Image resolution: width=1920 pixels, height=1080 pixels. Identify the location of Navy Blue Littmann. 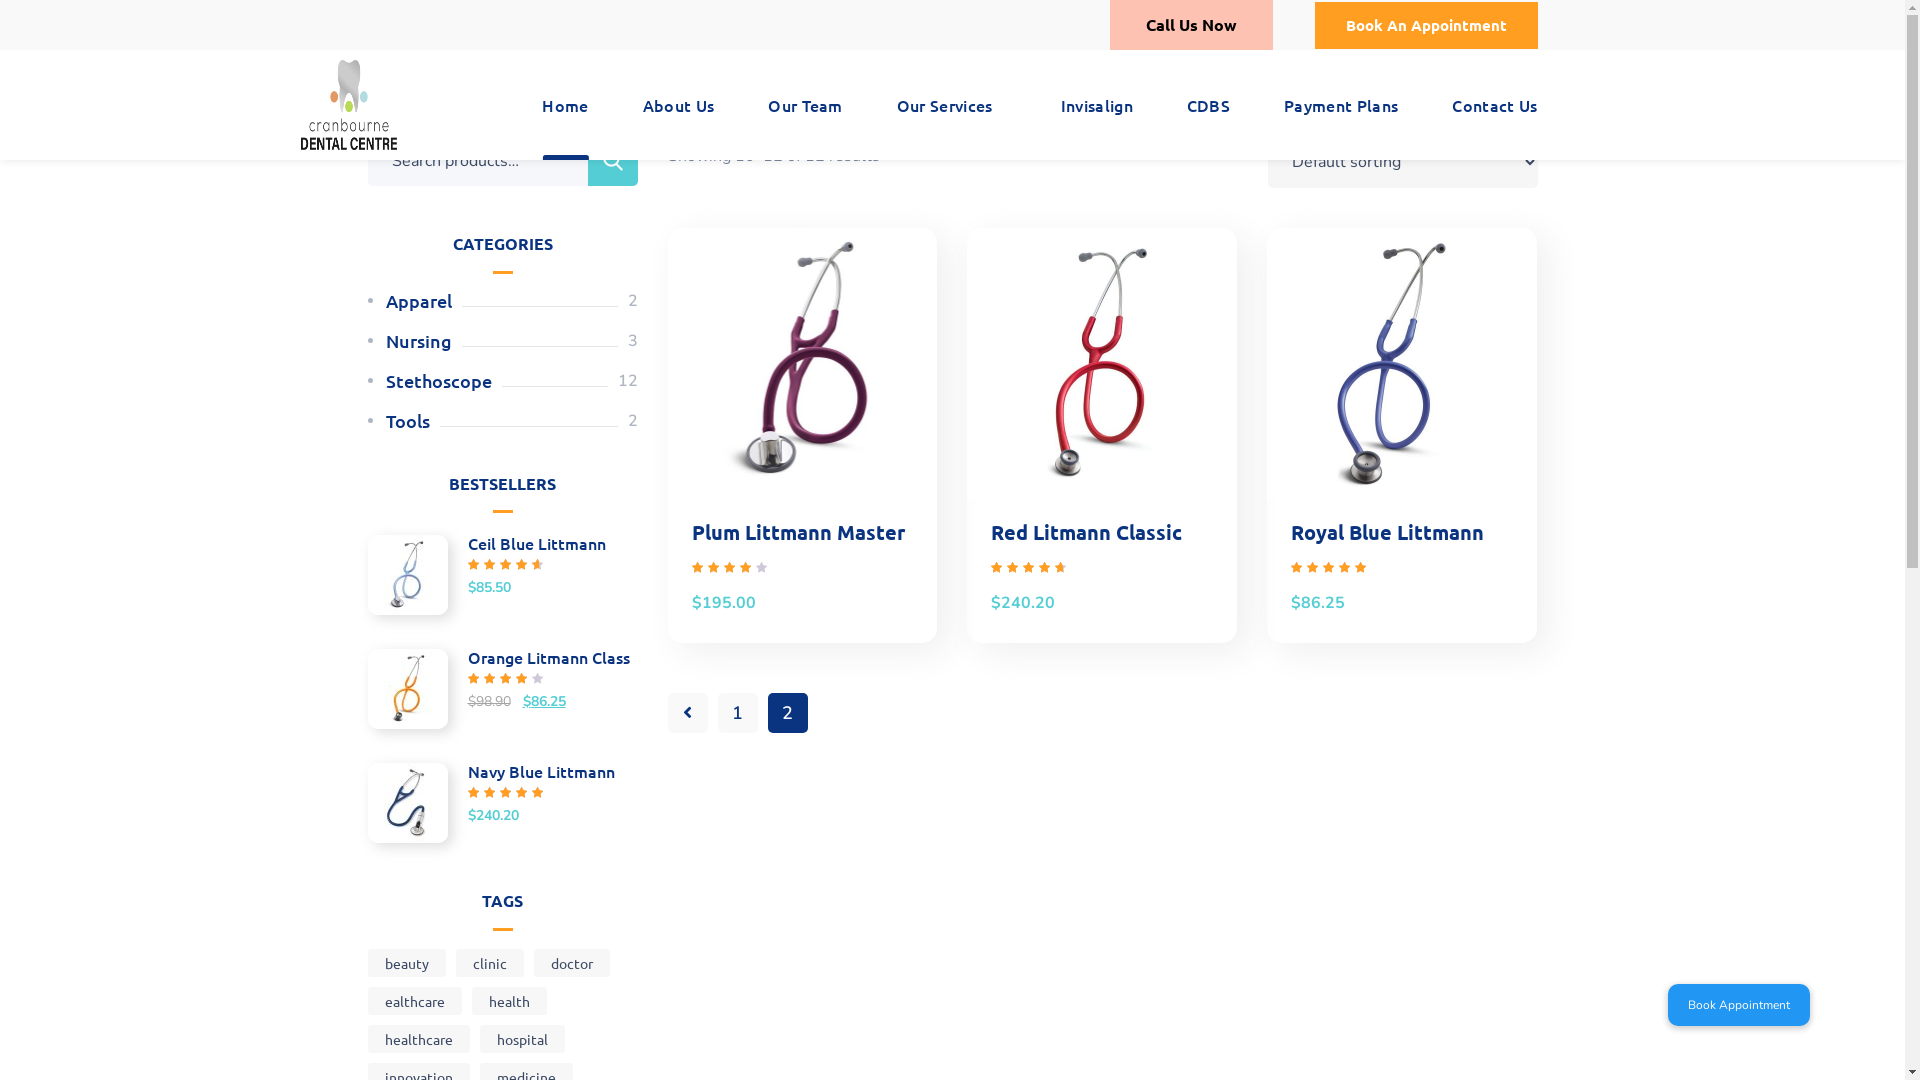
(503, 770).